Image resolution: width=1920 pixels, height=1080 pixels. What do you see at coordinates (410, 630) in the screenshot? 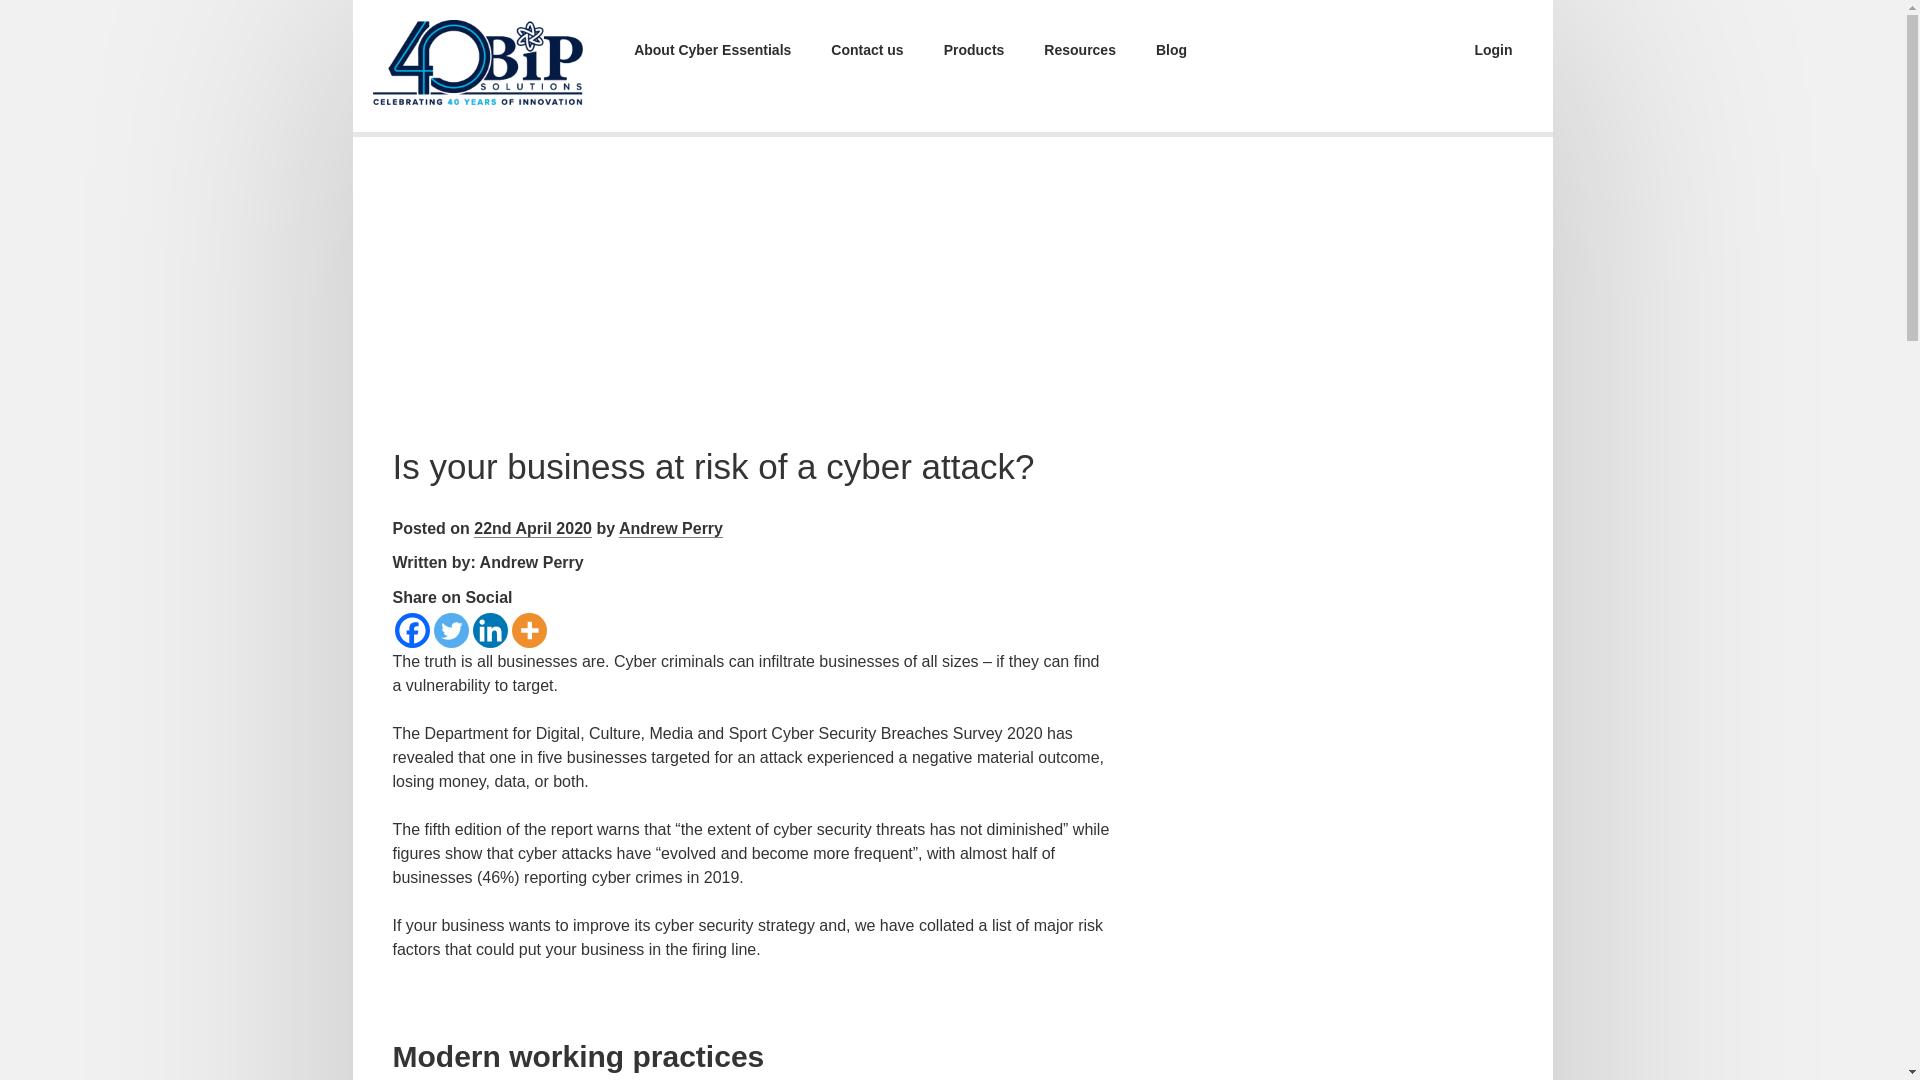
I see `Facebook` at bounding box center [410, 630].